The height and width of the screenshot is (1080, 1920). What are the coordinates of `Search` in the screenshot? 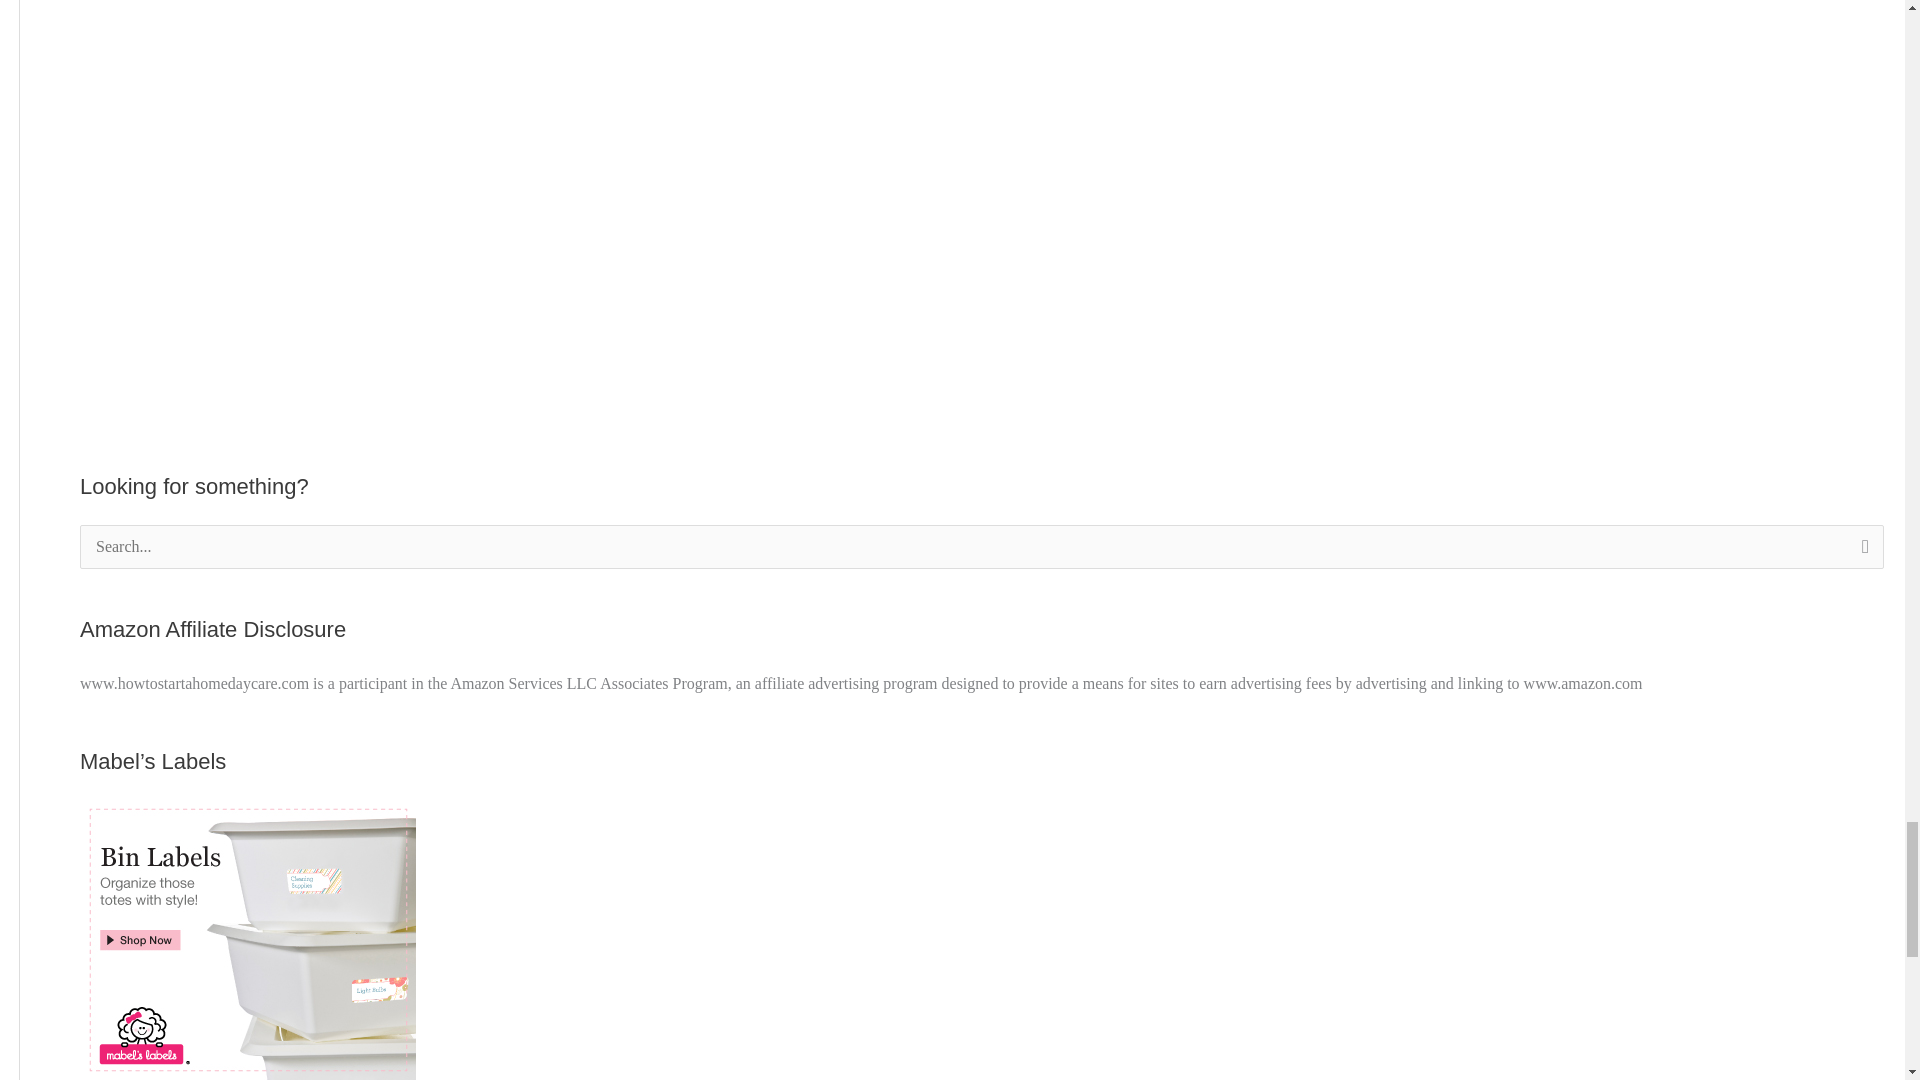 It's located at (1861, 552).